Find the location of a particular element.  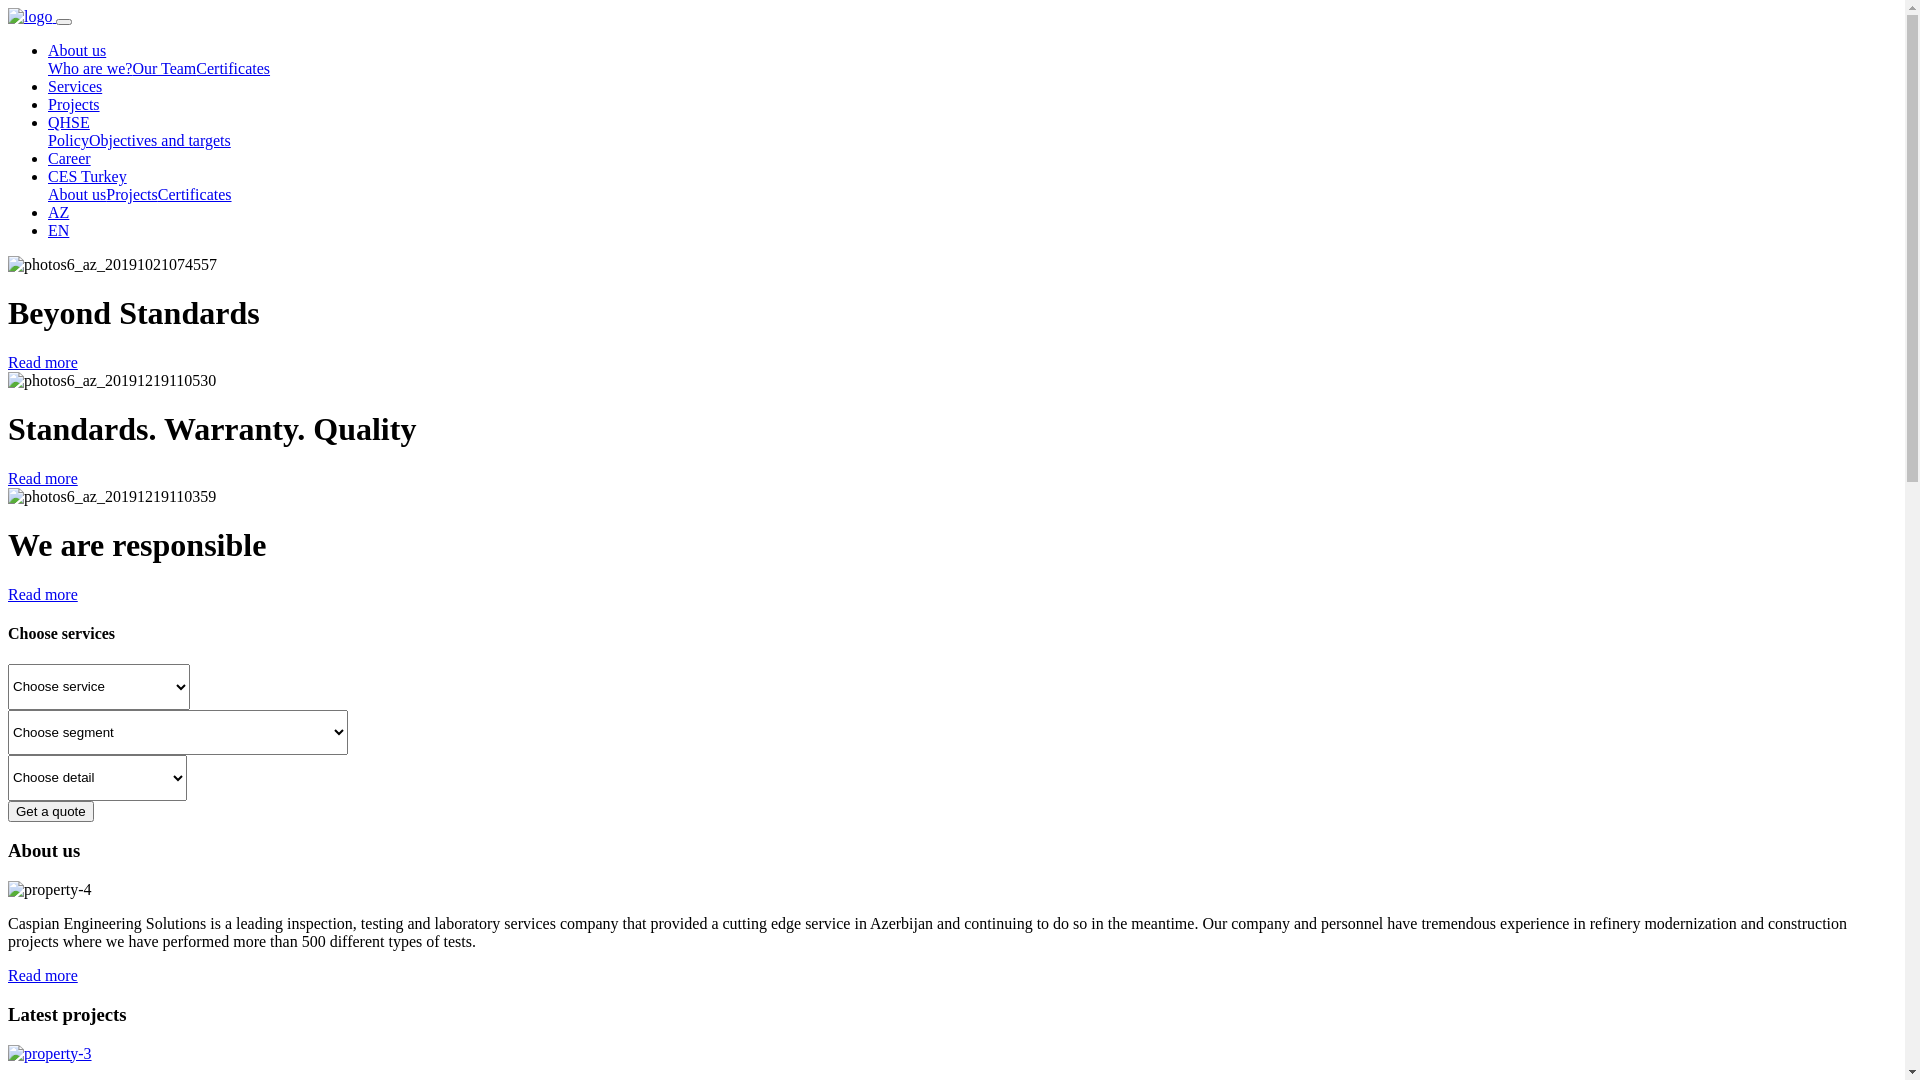

About us is located at coordinates (77, 194).